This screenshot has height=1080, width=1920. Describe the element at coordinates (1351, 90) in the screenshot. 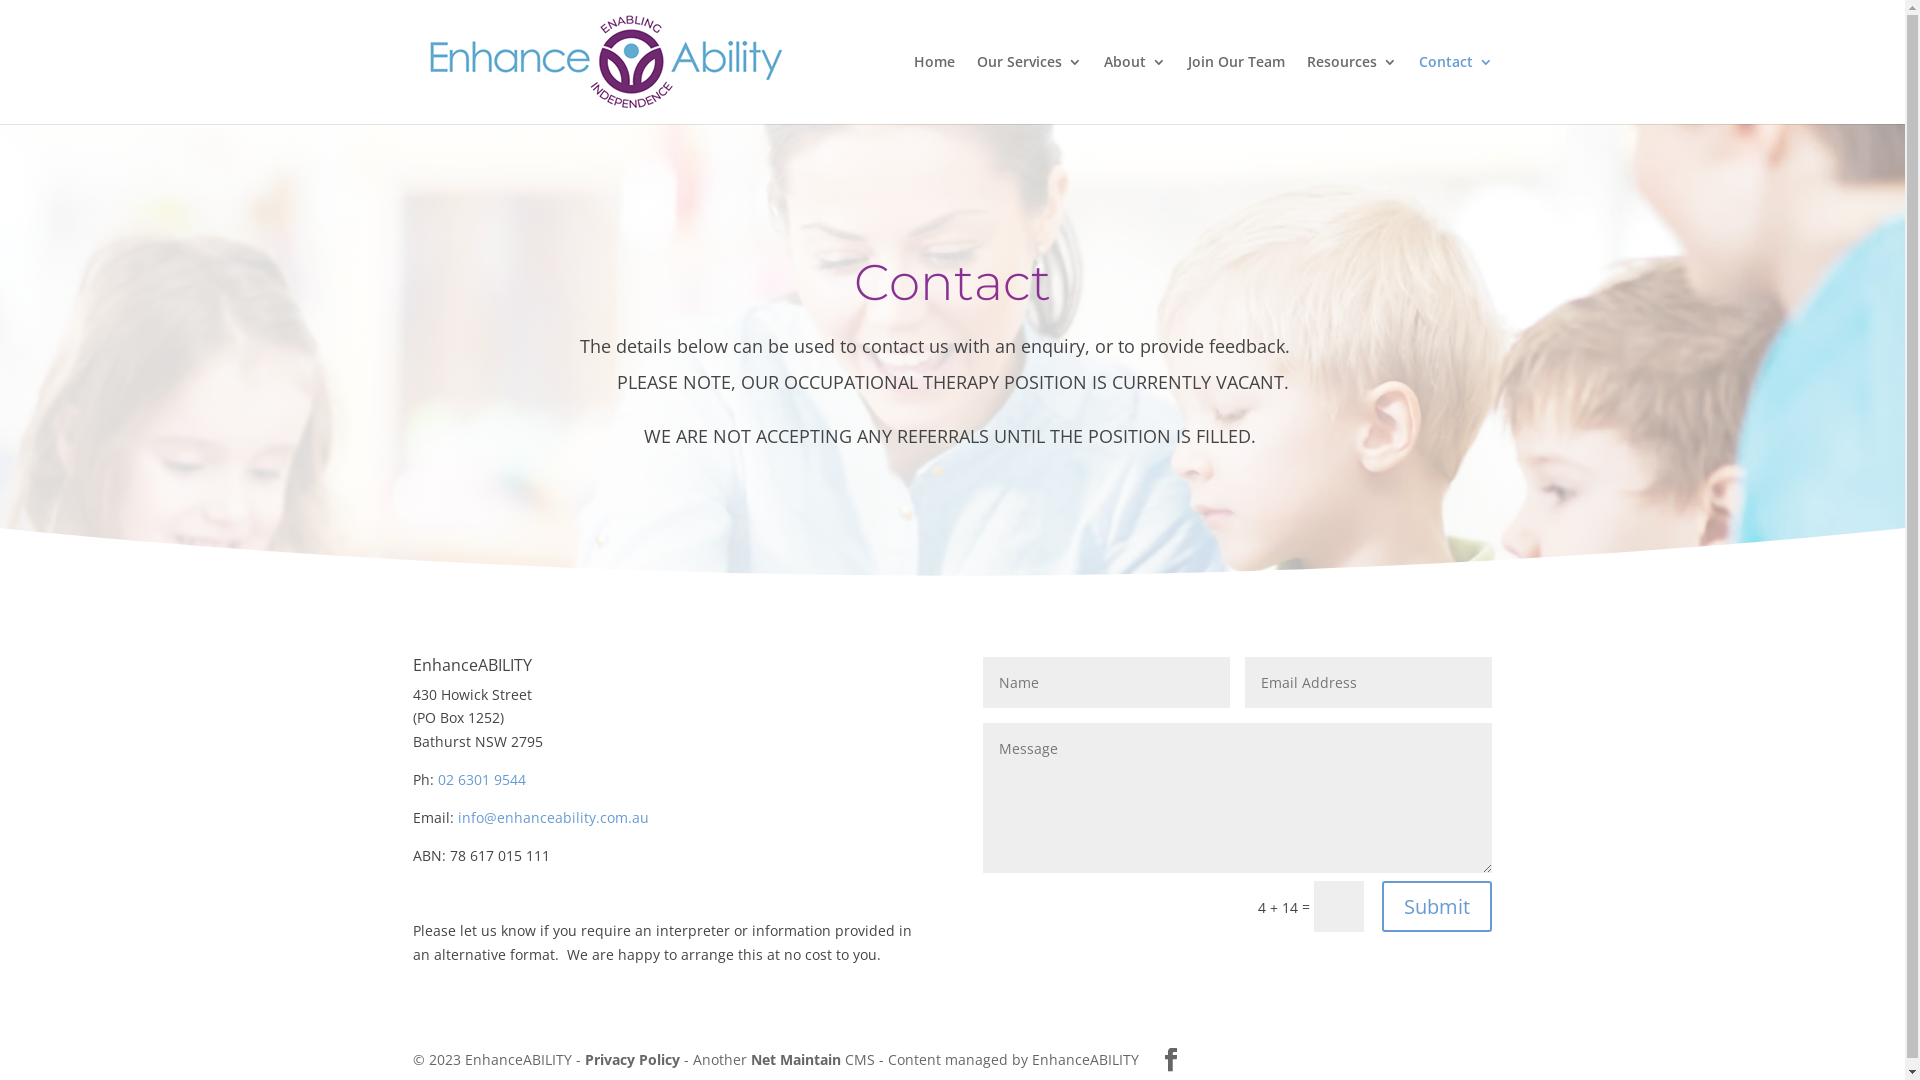

I see `Resources` at that location.